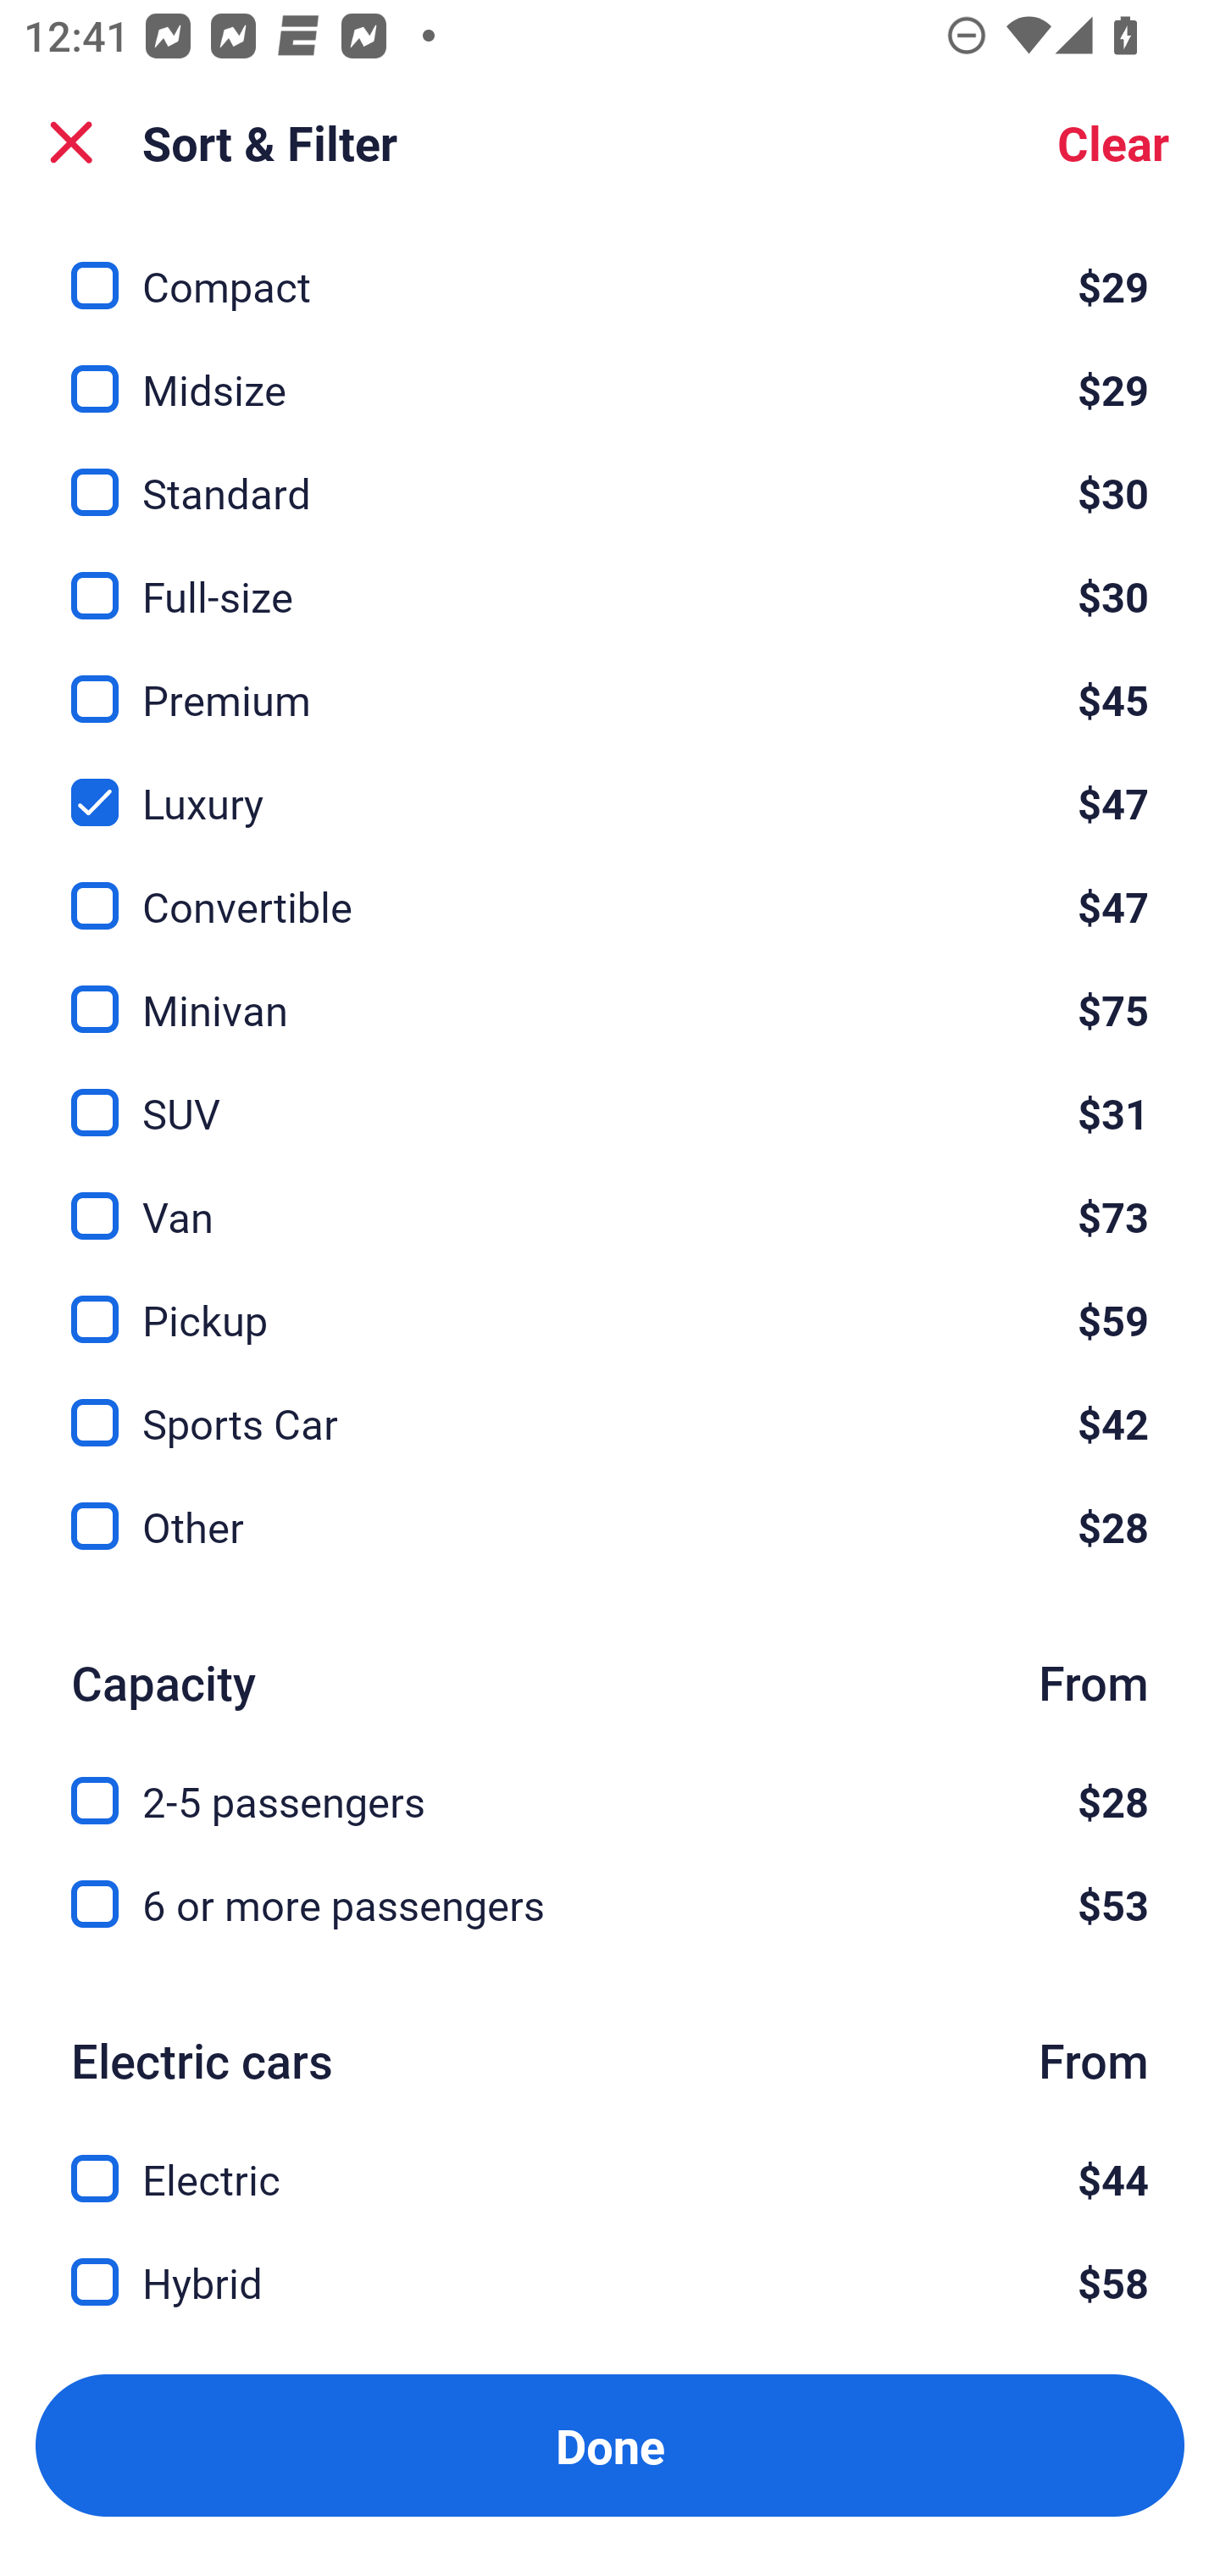 The height and width of the screenshot is (2576, 1220). I want to click on Compact, $29 Compact $29, so click(610, 268).